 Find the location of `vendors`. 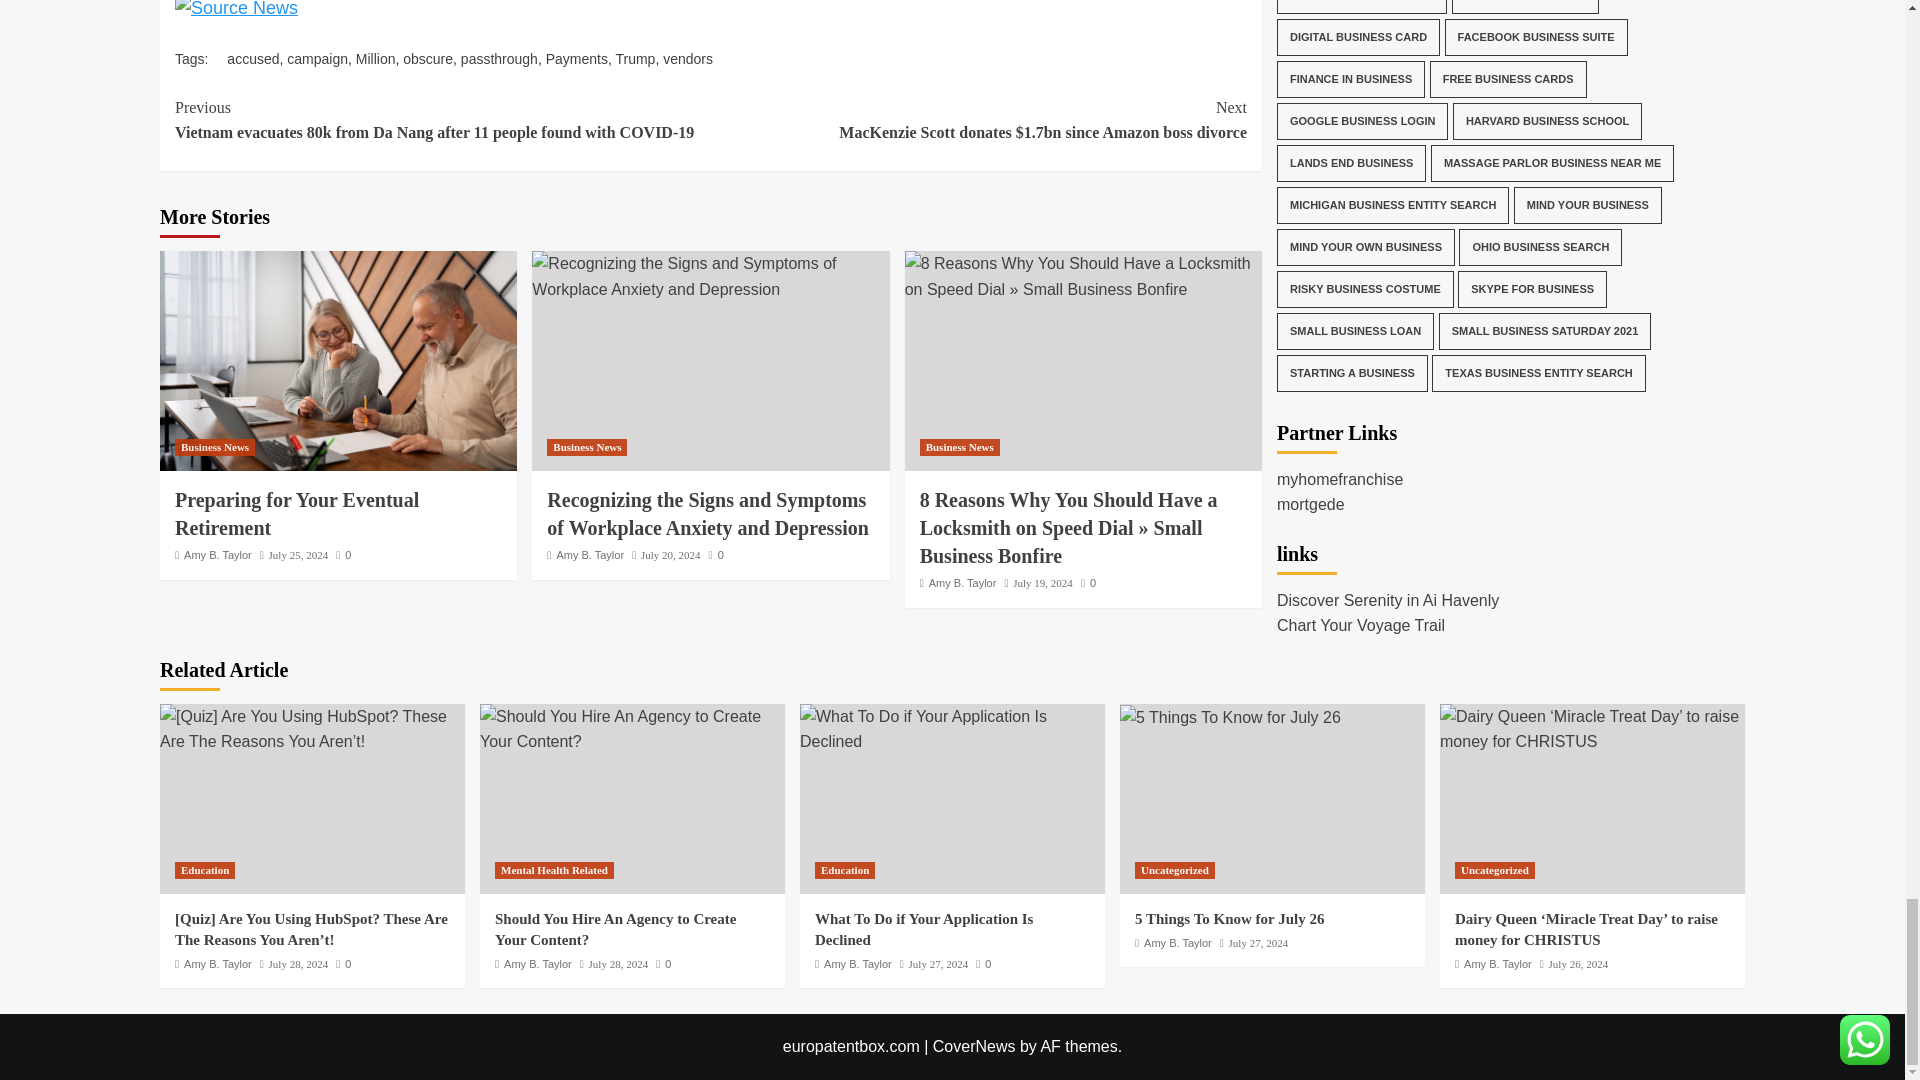

vendors is located at coordinates (687, 57).